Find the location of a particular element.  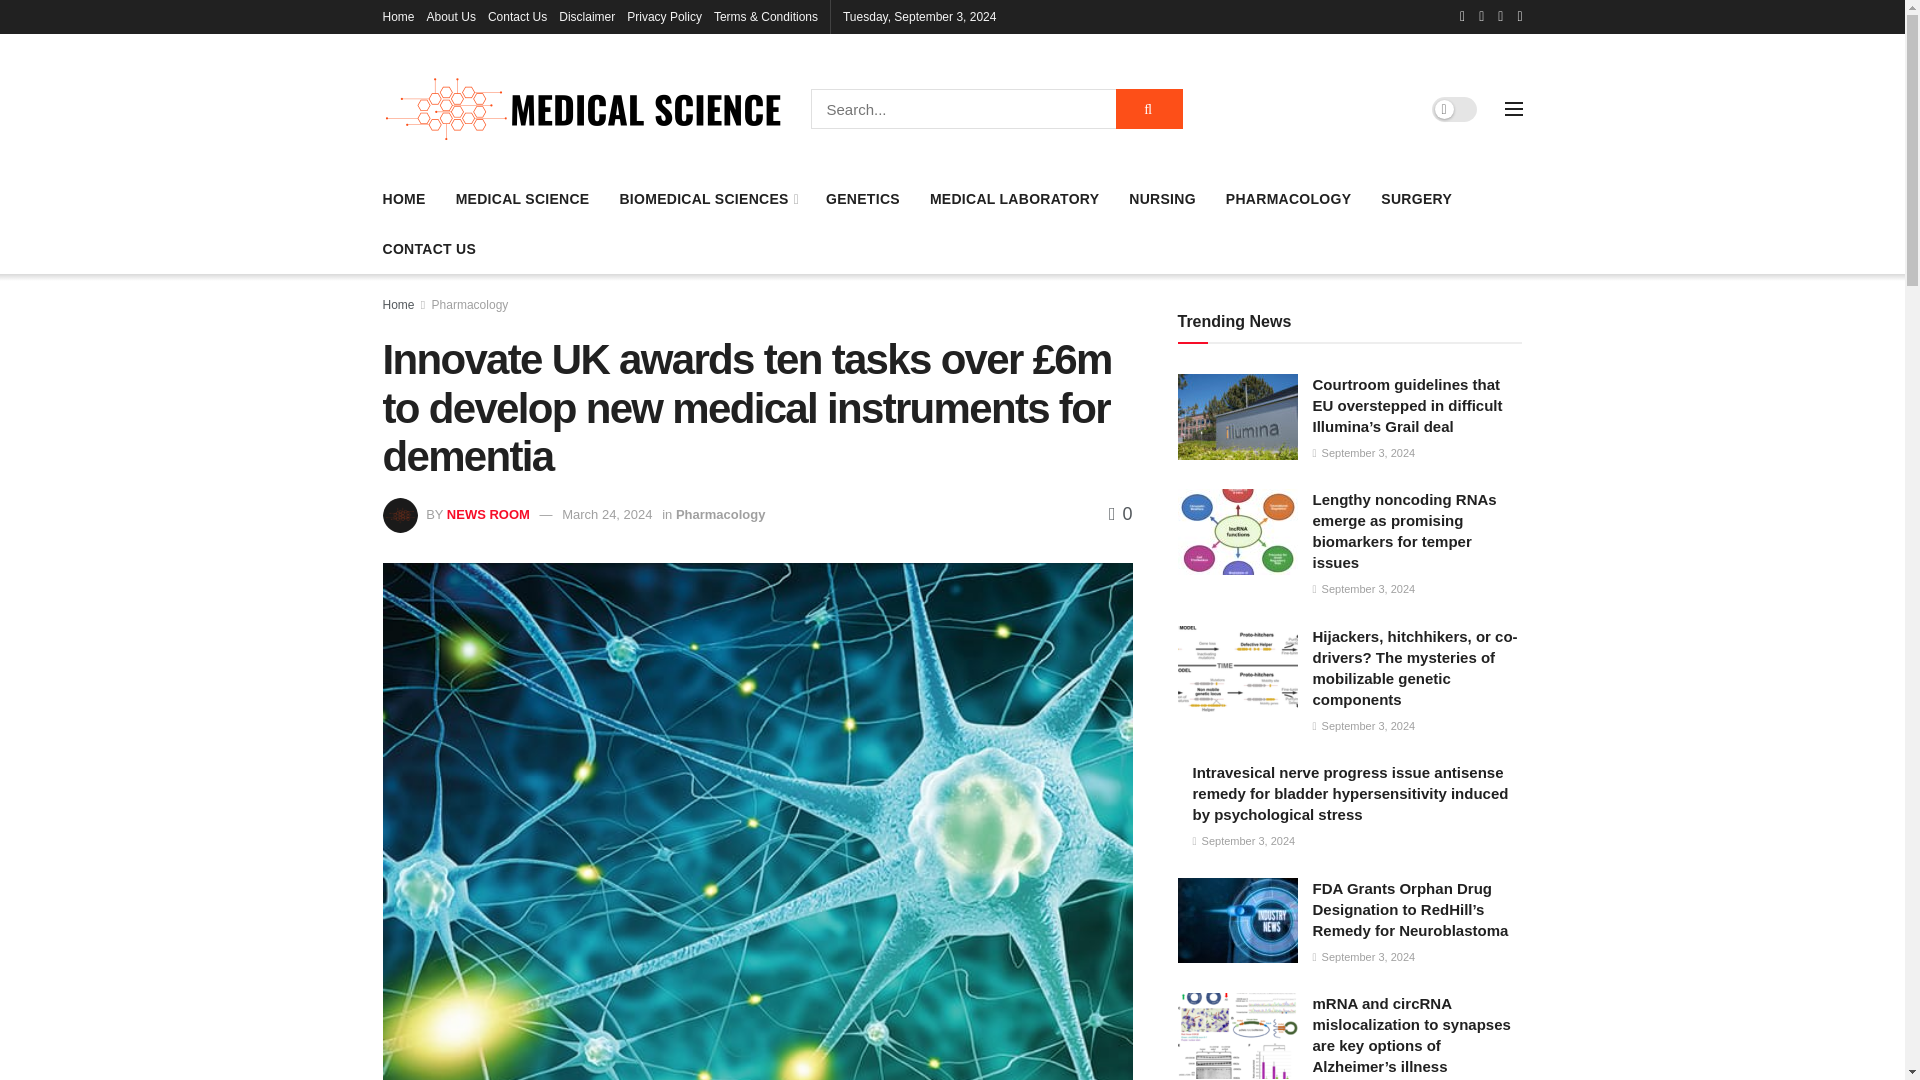

Home is located at coordinates (398, 16).